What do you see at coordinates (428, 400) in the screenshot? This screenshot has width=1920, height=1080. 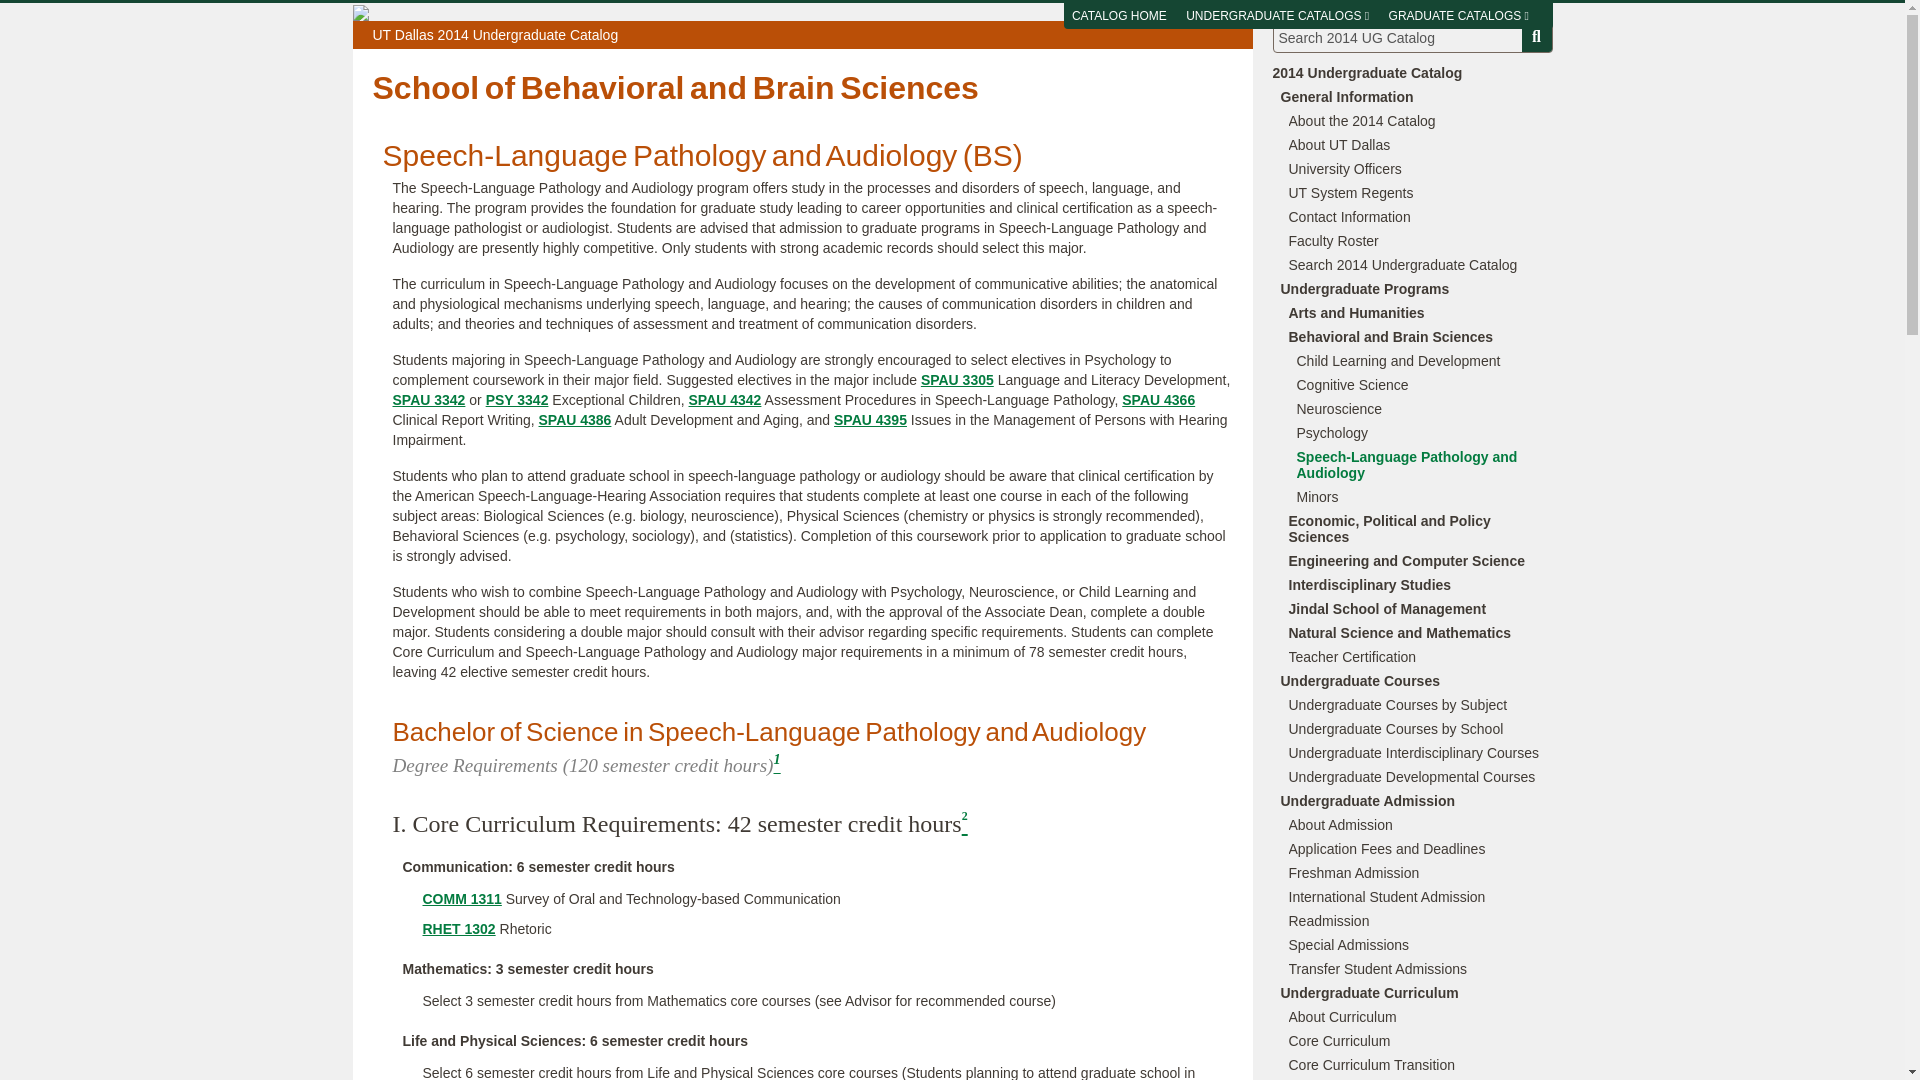 I see `SPAU 3342` at bounding box center [428, 400].